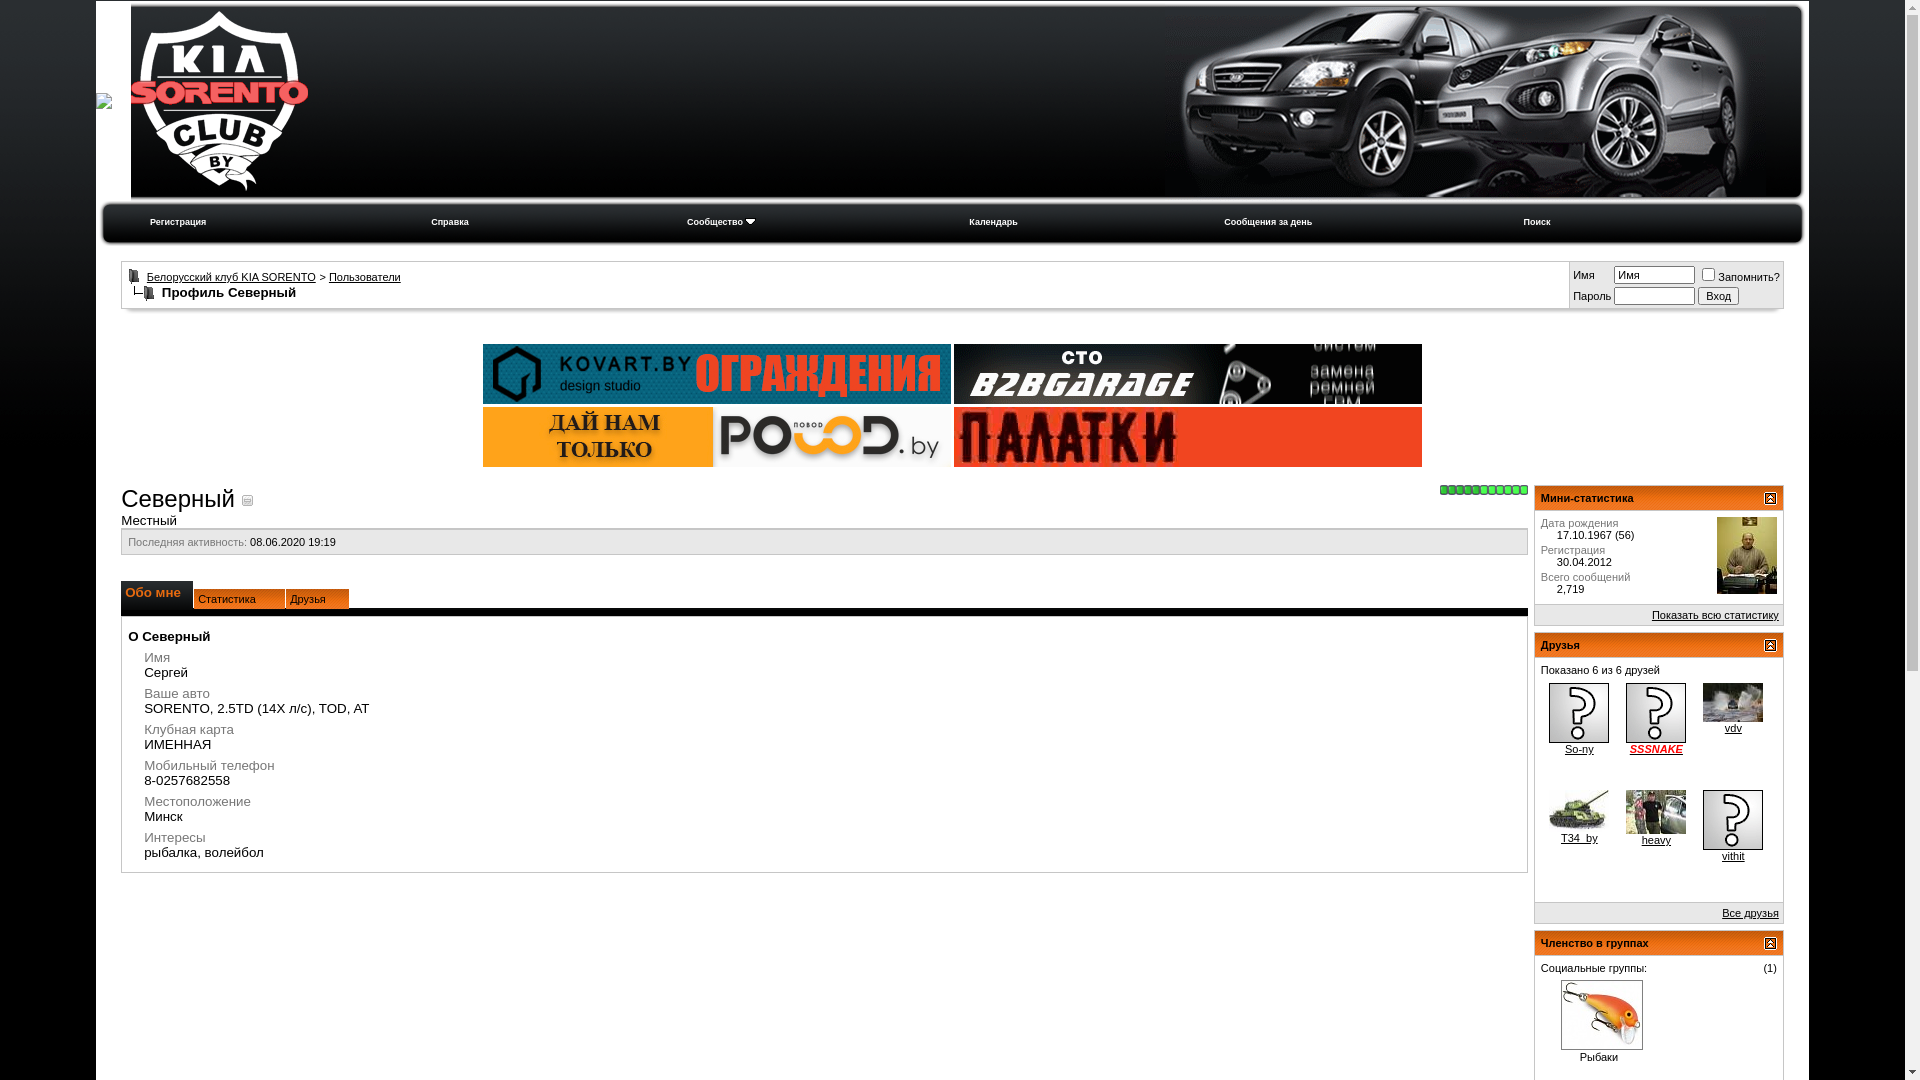 This screenshot has width=1920, height=1080. Describe the element at coordinates (1656, 749) in the screenshot. I see `SSSNAKE` at that location.